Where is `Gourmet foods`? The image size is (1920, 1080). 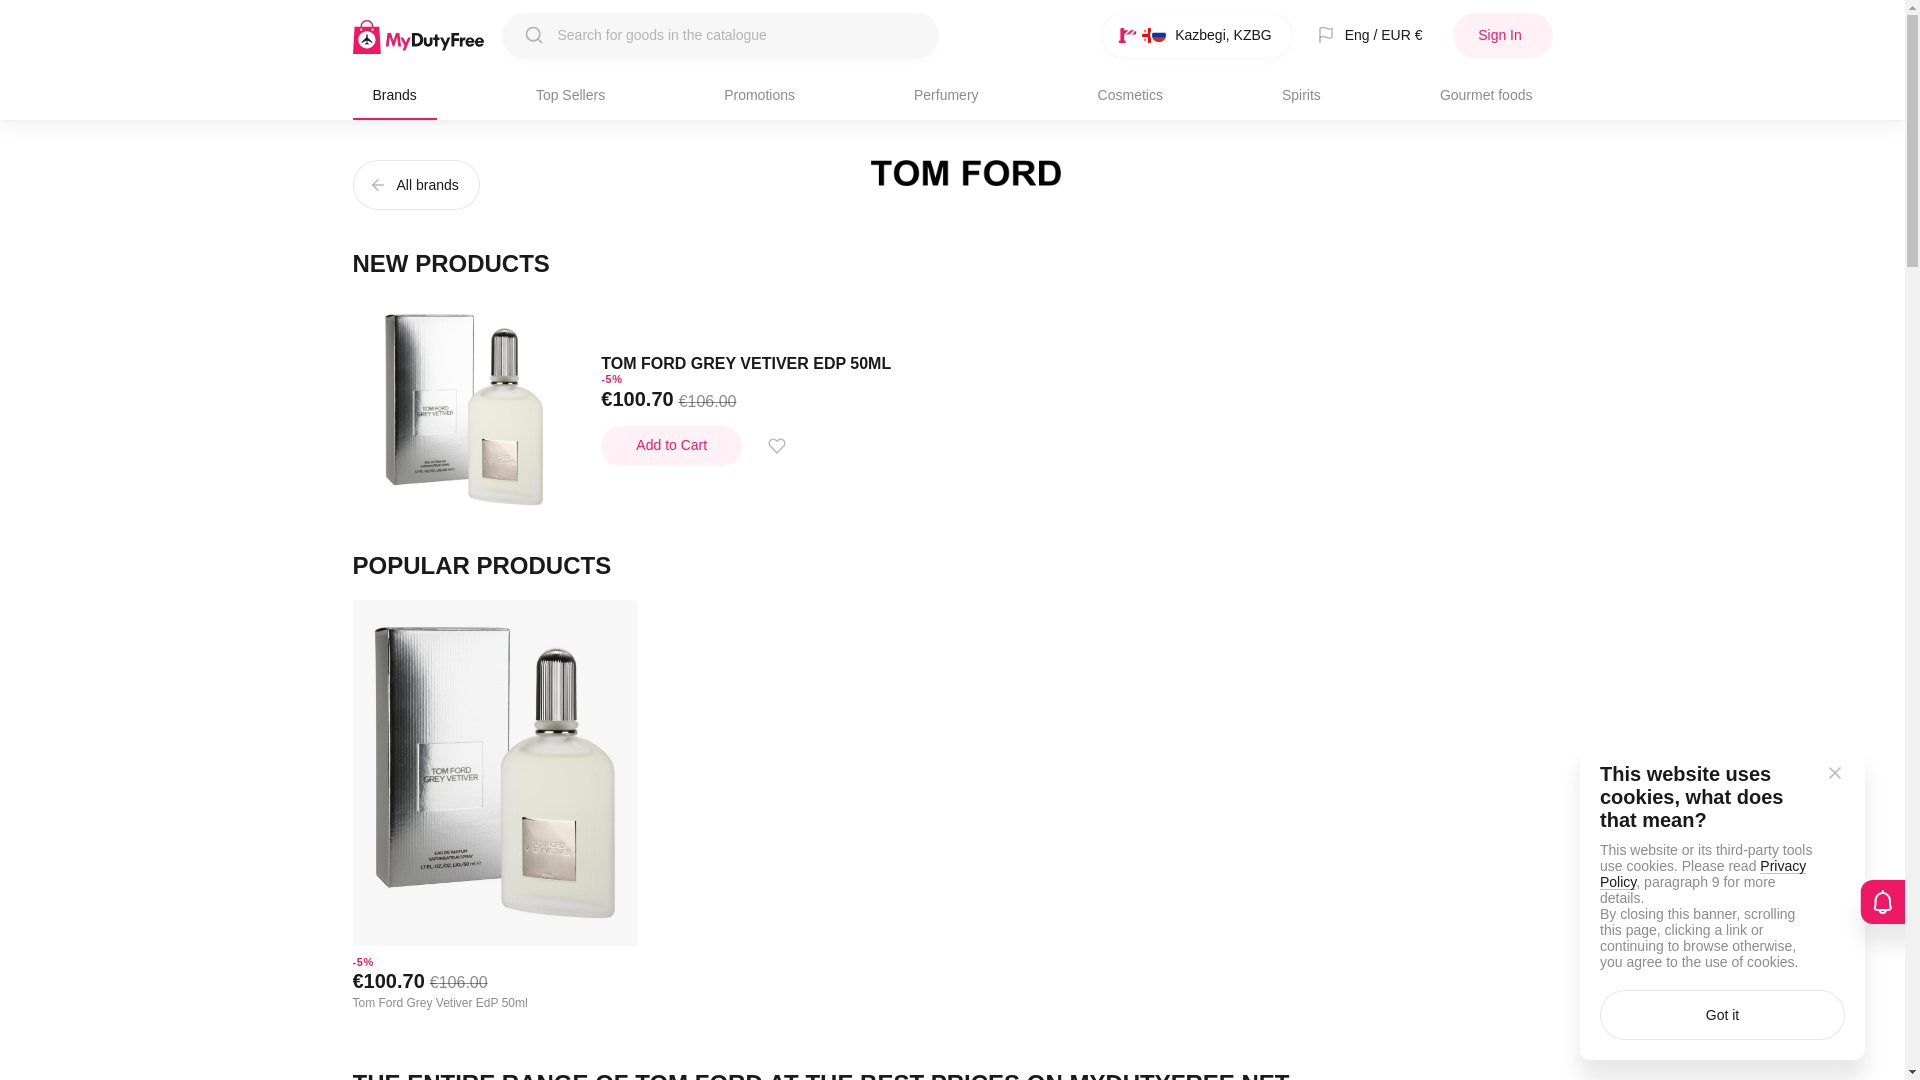
Gourmet foods is located at coordinates (1486, 94).